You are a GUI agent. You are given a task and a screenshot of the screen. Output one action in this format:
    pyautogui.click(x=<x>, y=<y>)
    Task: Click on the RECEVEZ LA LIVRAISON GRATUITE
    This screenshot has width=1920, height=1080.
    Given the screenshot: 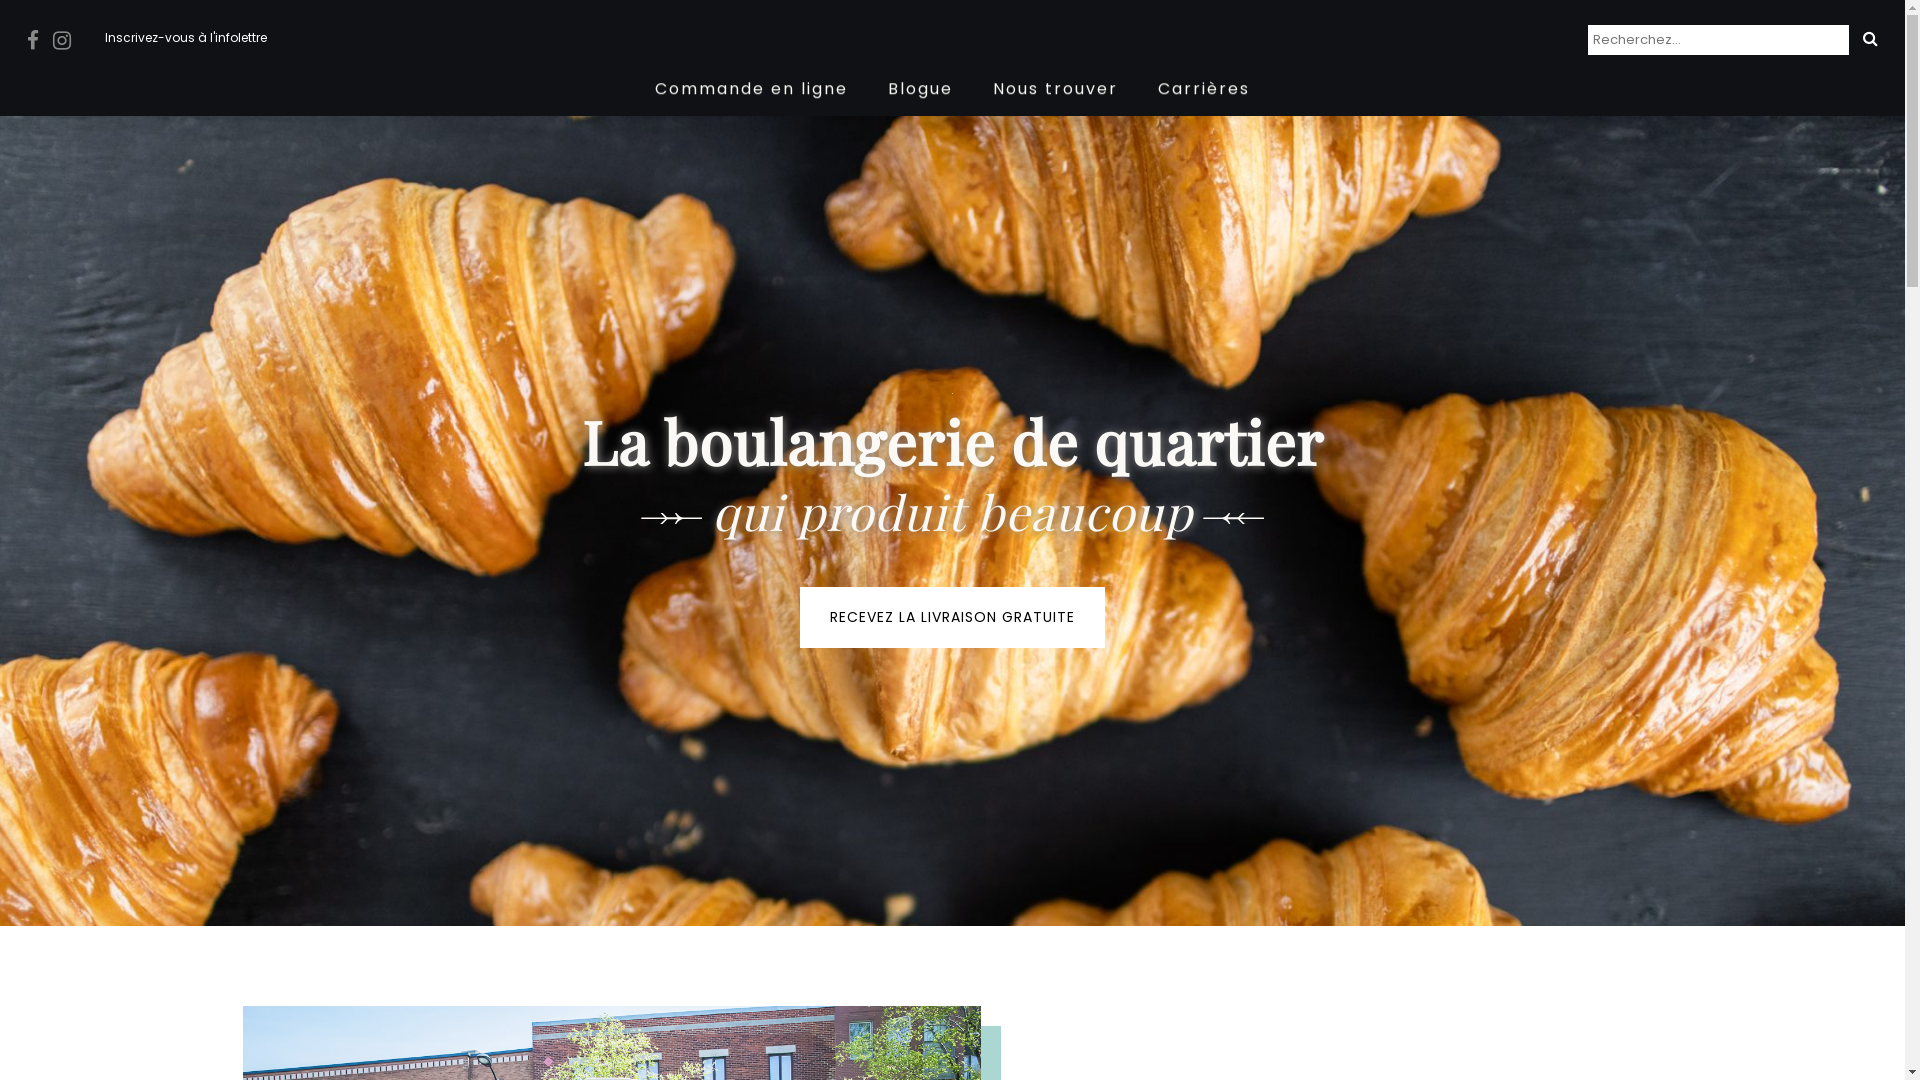 What is the action you would take?
    pyautogui.click(x=952, y=618)
    